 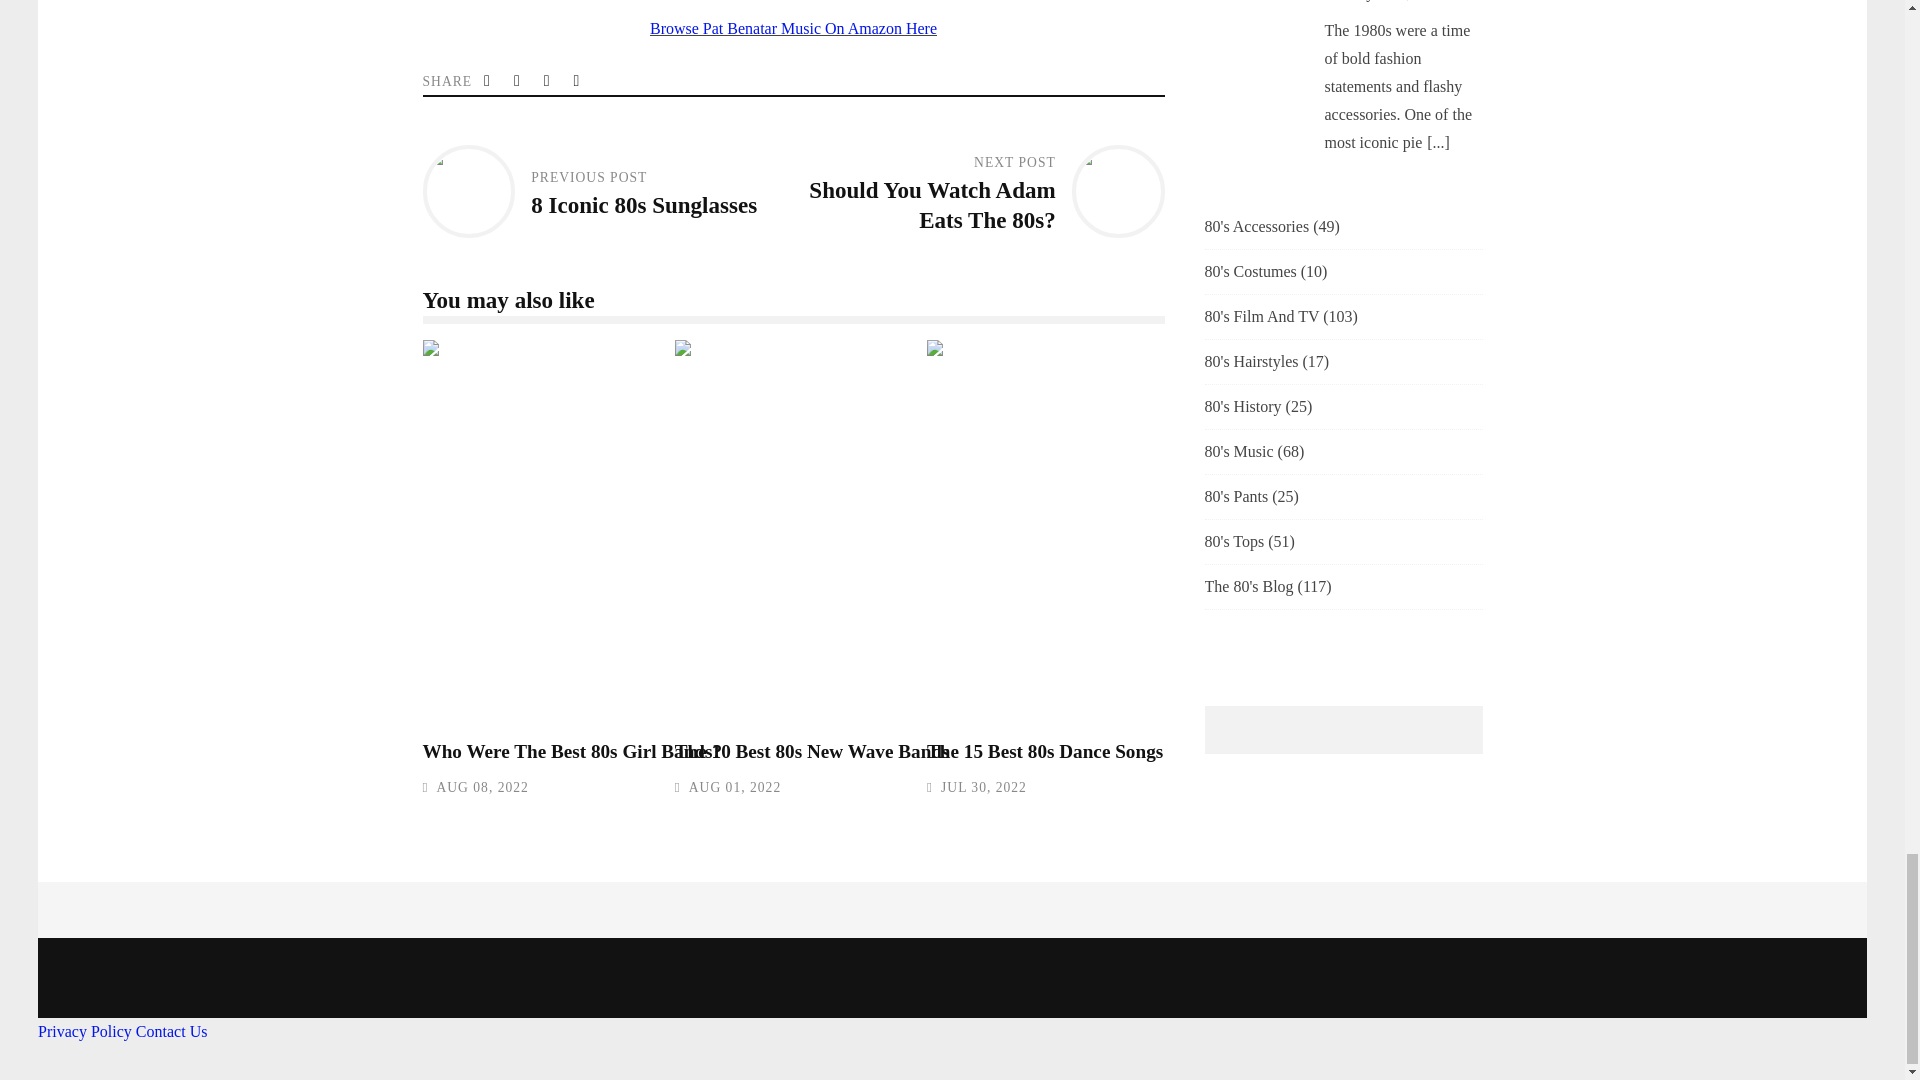 What do you see at coordinates (488, 80) in the screenshot?
I see `Tweet This!` at bounding box center [488, 80].